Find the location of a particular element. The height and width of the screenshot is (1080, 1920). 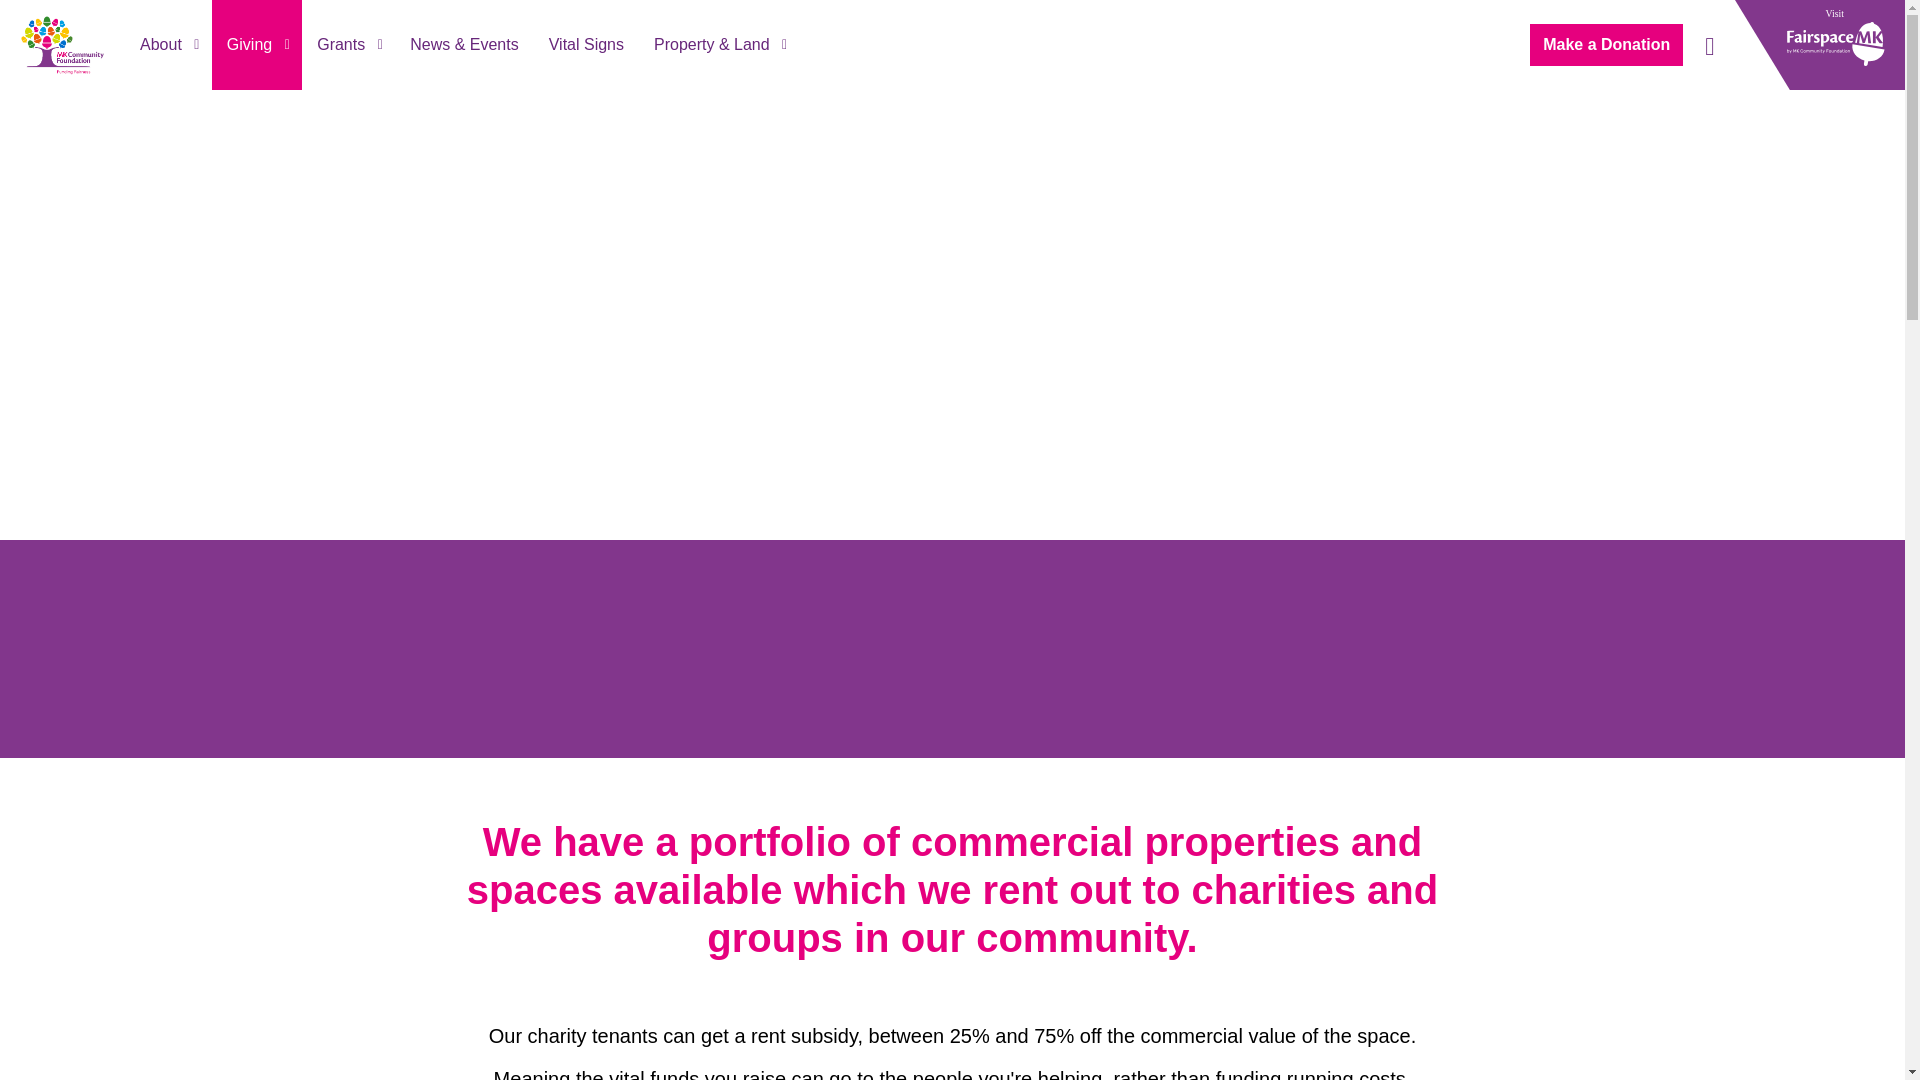

Grants is located at coordinates (348, 44).